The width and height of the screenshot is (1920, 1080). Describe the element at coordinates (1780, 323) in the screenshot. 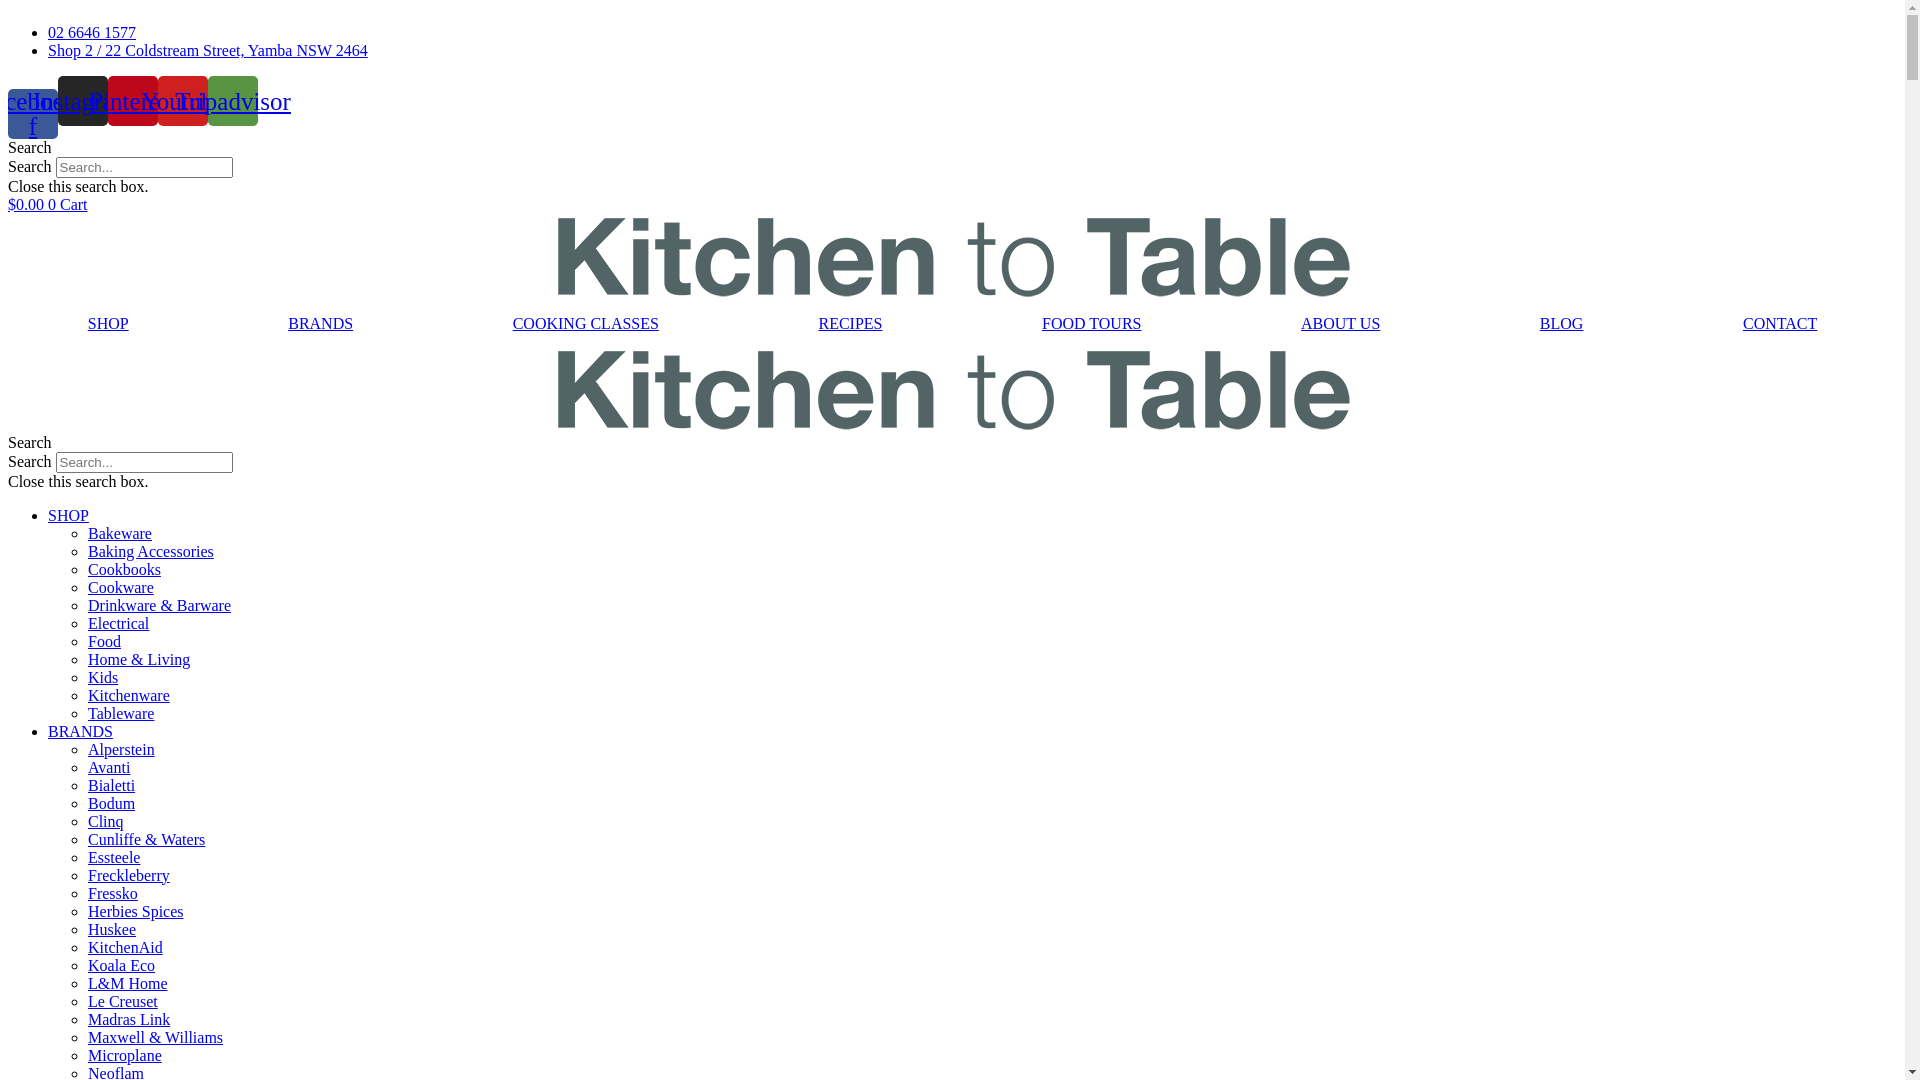

I see `CONTACT` at that location.